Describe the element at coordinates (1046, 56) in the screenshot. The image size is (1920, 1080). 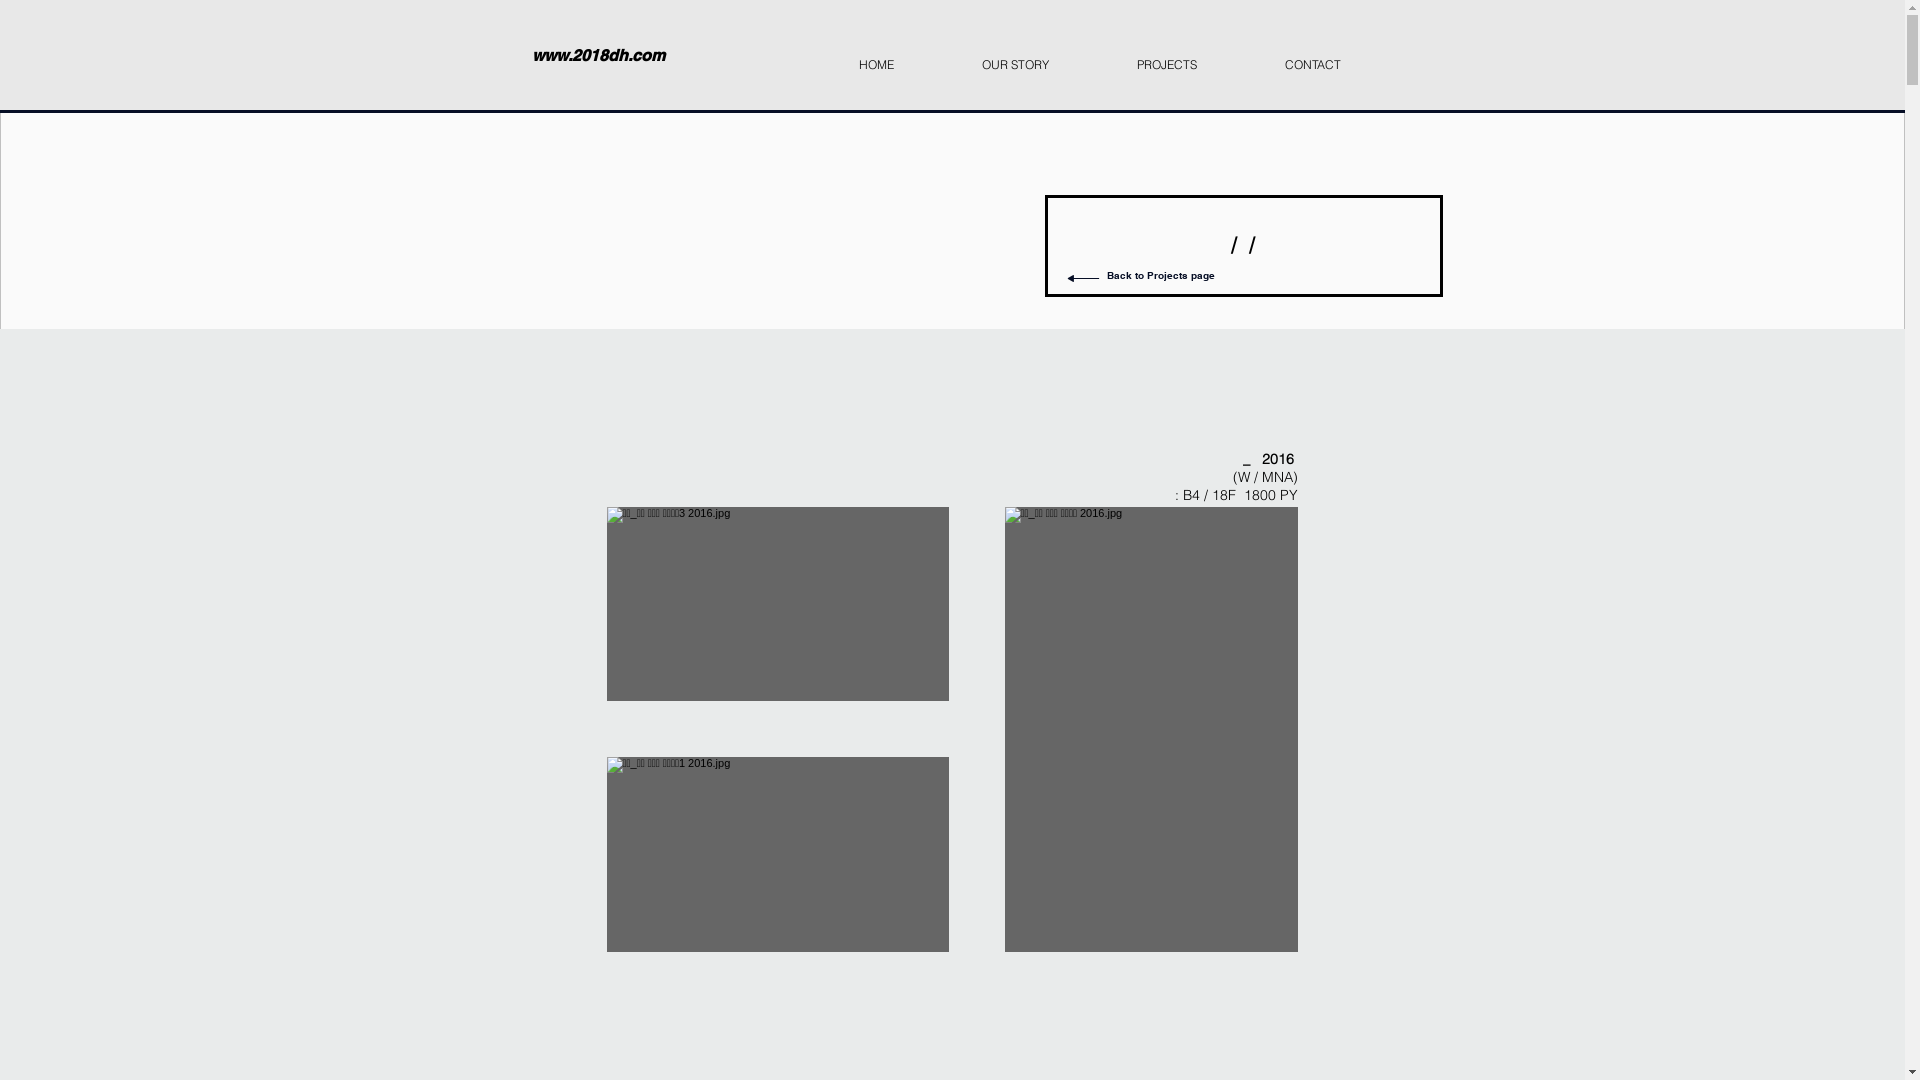
I see `OUR STORY` at that location.